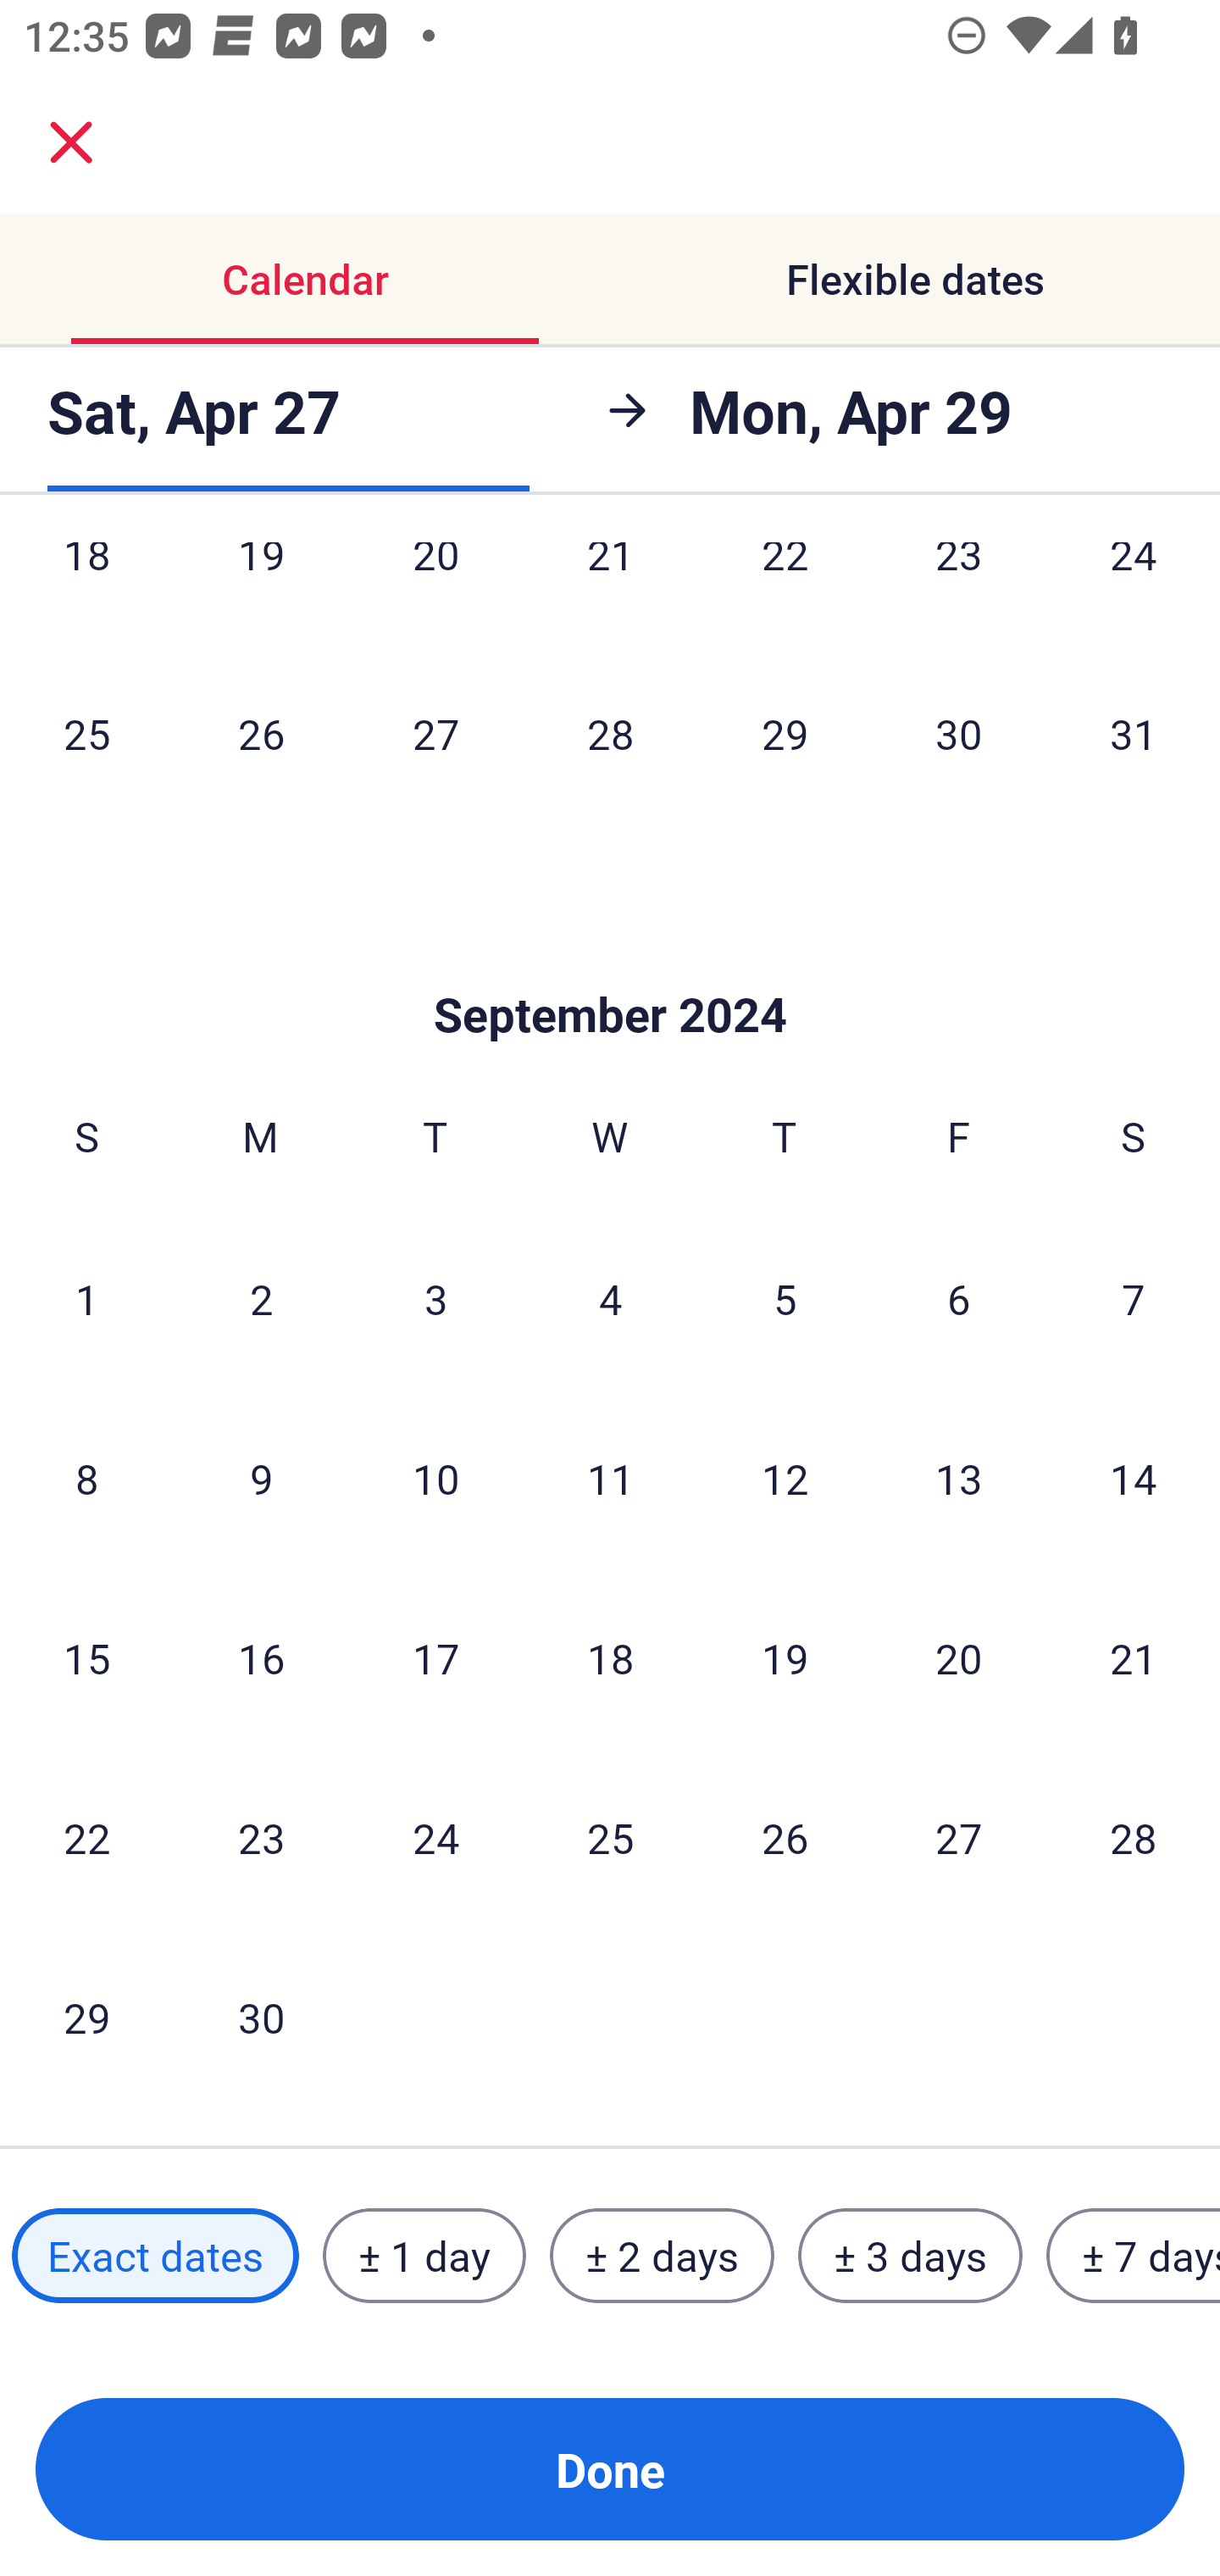  I want to click on 14 Saturday, September 14, 2024, so click(1134, 1478).